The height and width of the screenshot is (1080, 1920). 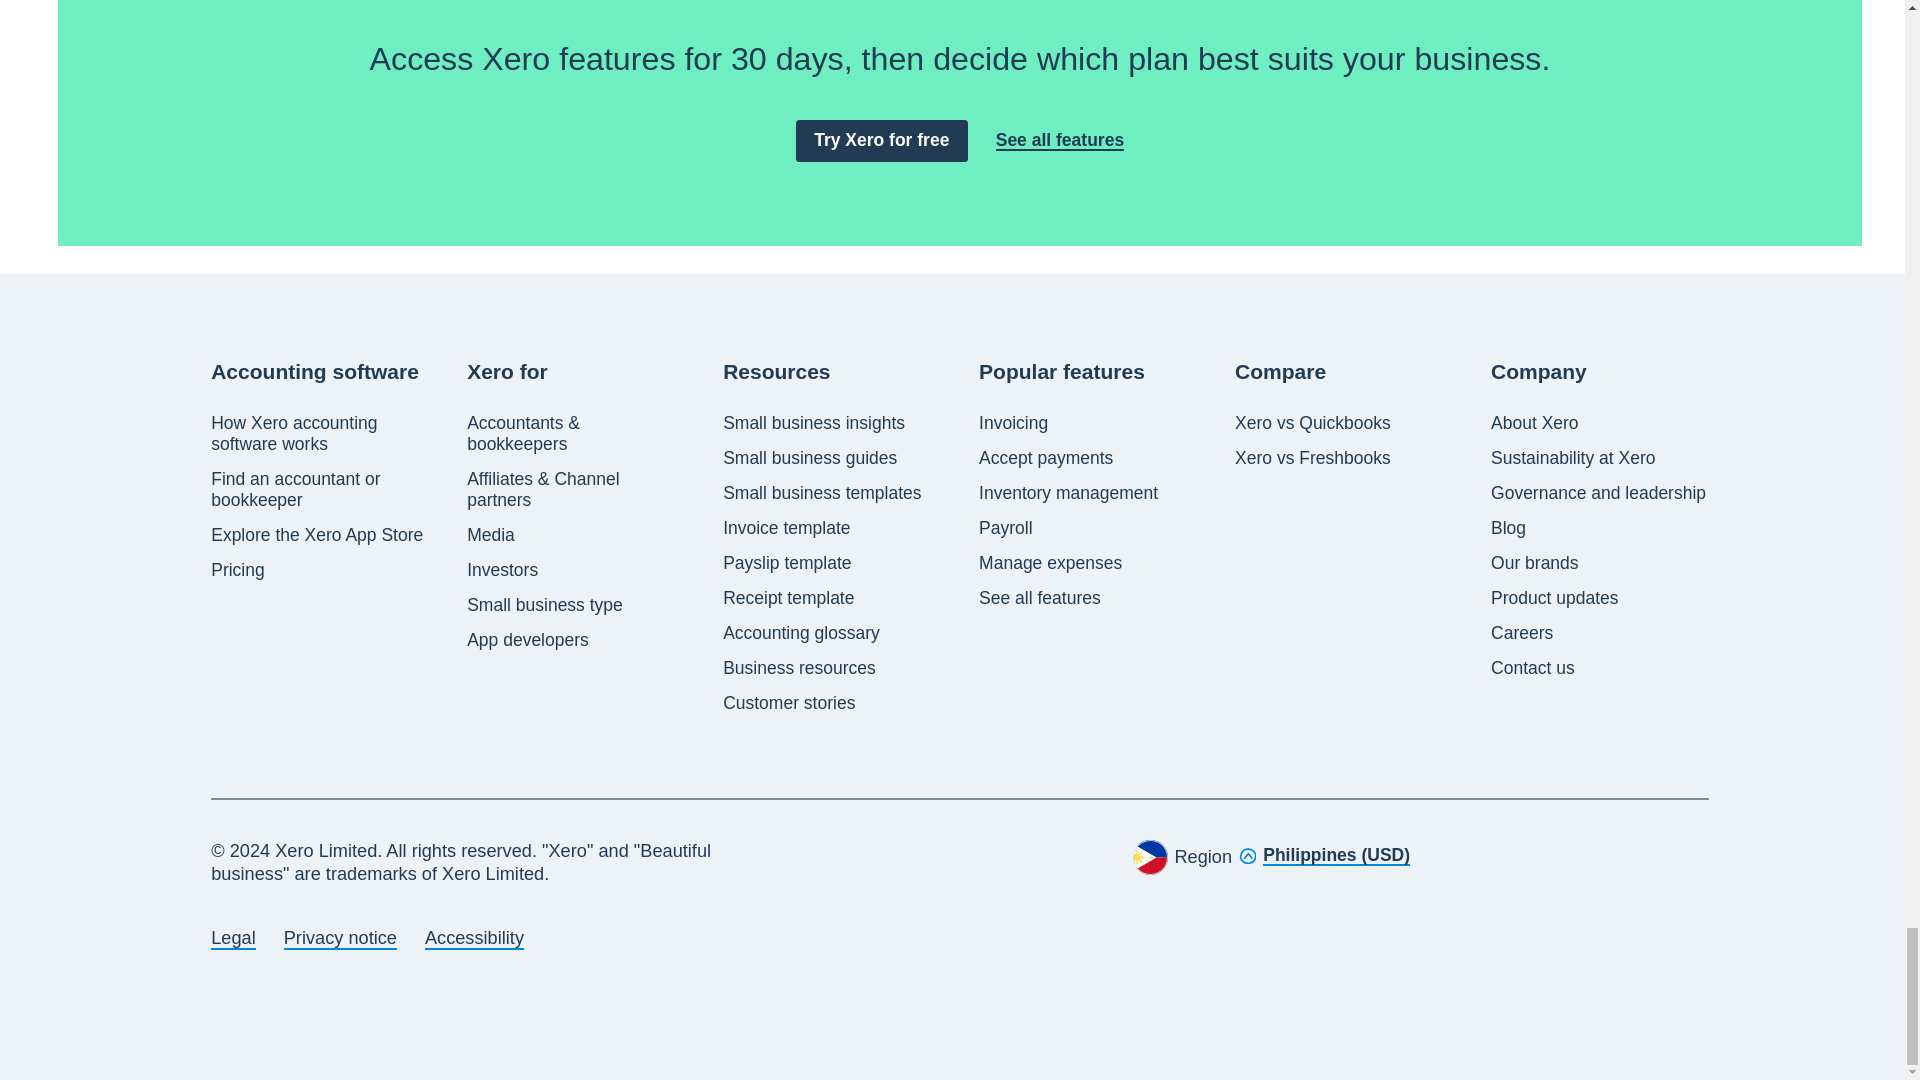 What do you see at coordinates (1060, 140) in the screenshot?
I see `See all features` at bounding box center [1060, 140].